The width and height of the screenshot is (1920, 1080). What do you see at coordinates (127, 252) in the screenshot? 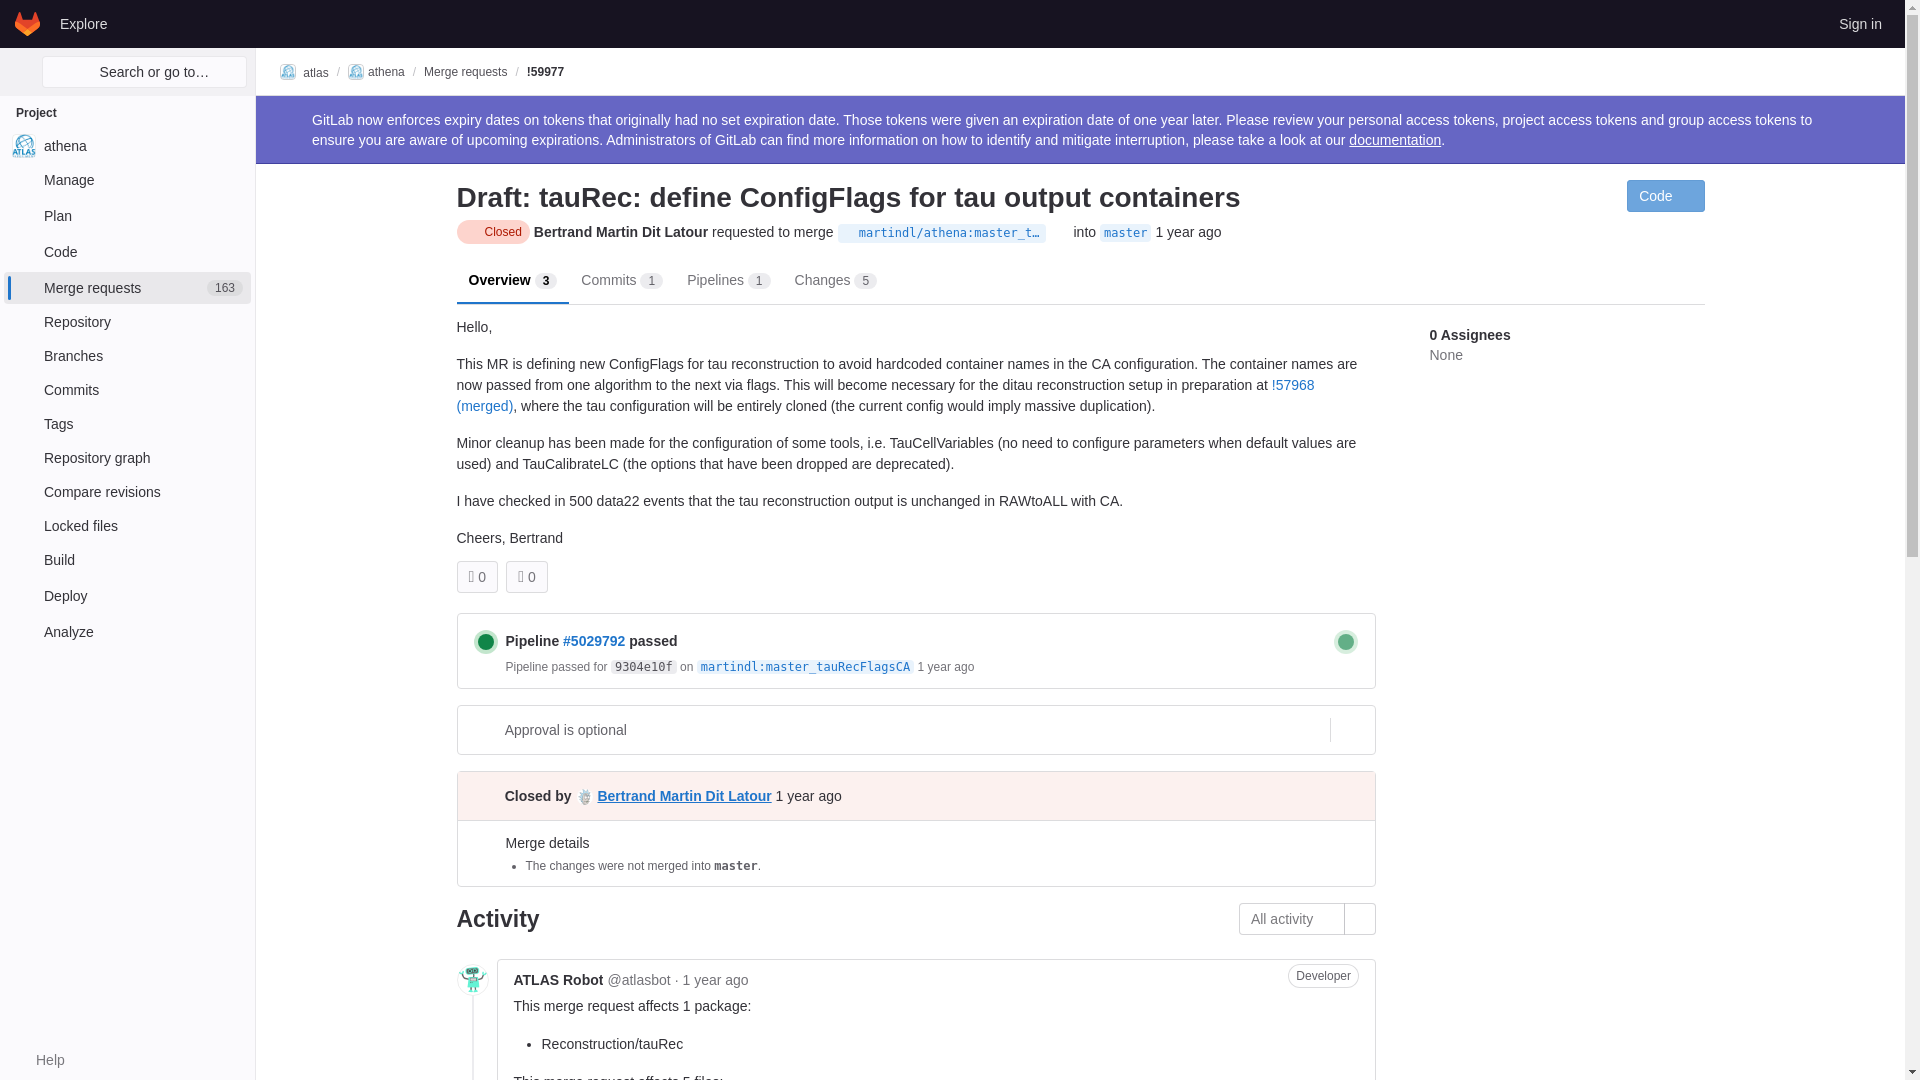
I see `Compare revisions` at bounding box center [127, 252].